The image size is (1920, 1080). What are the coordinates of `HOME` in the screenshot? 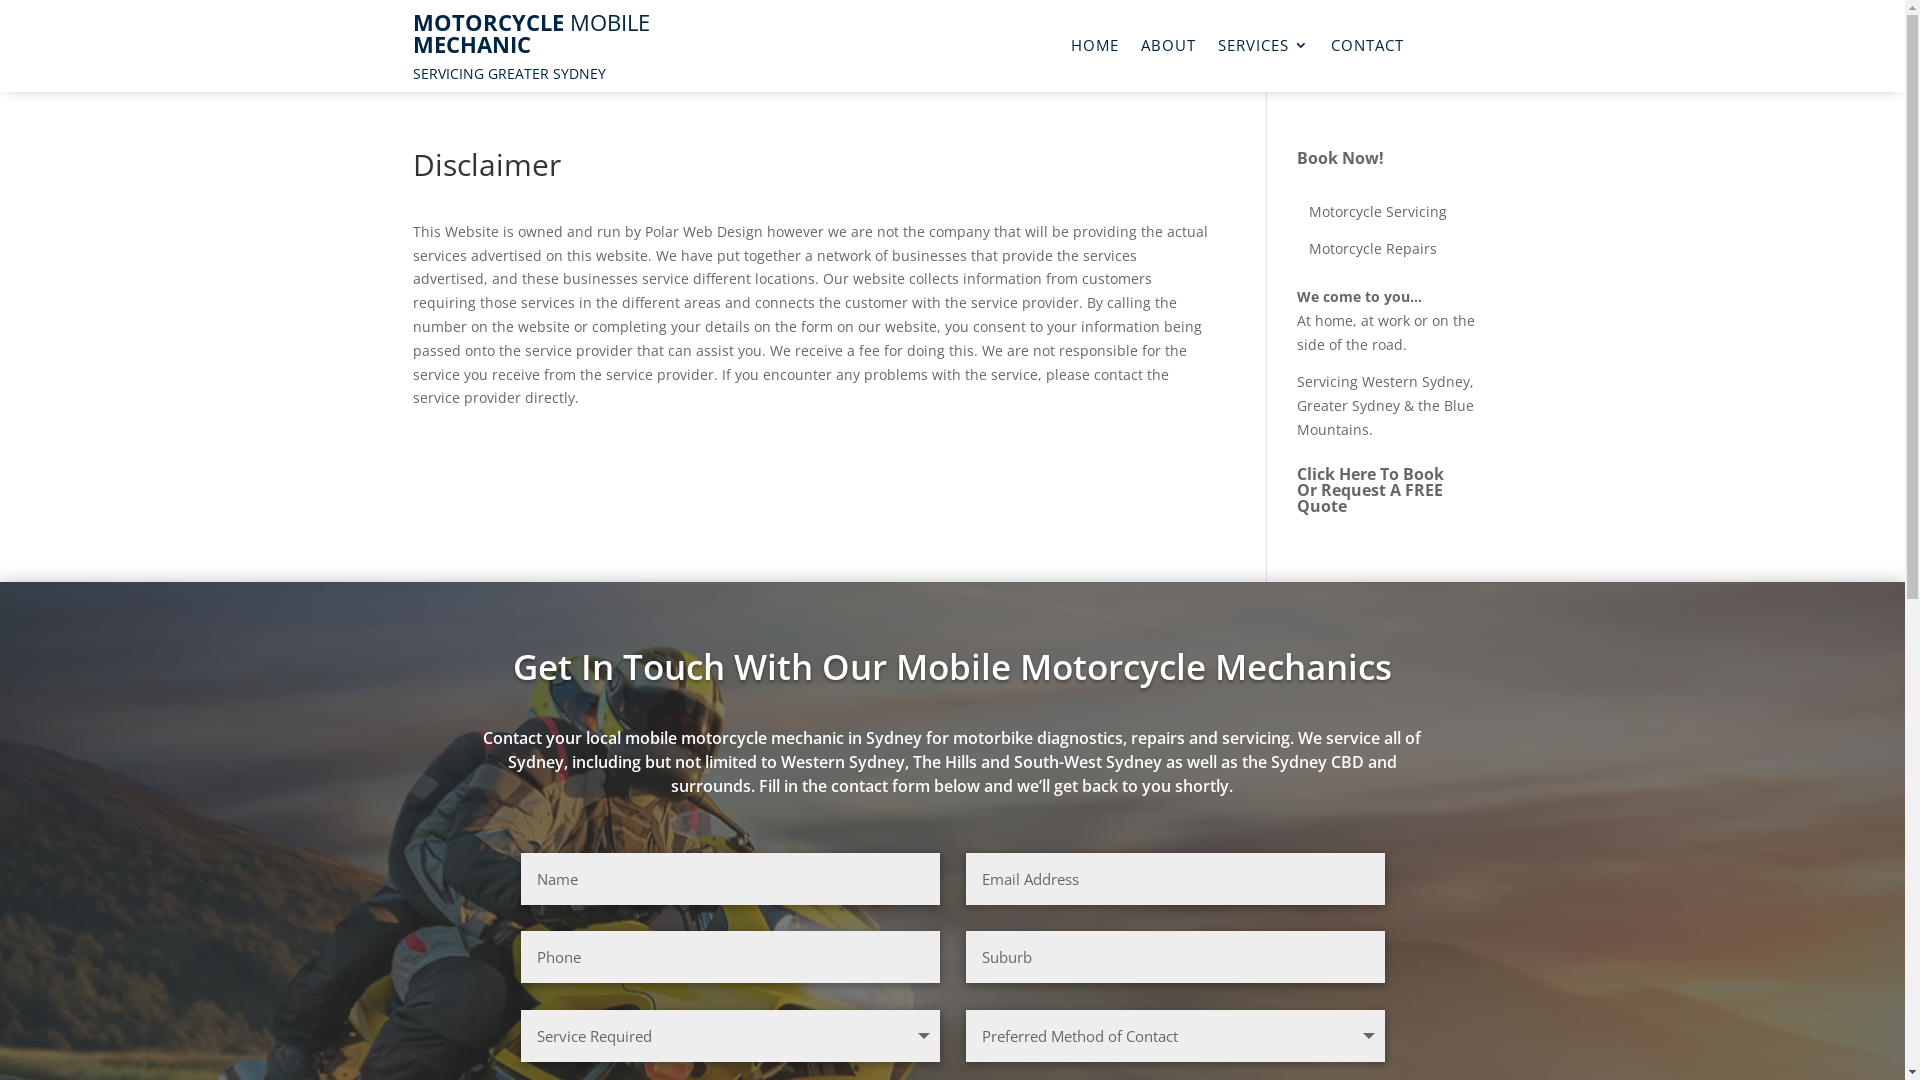 It's located at (1095, 49).